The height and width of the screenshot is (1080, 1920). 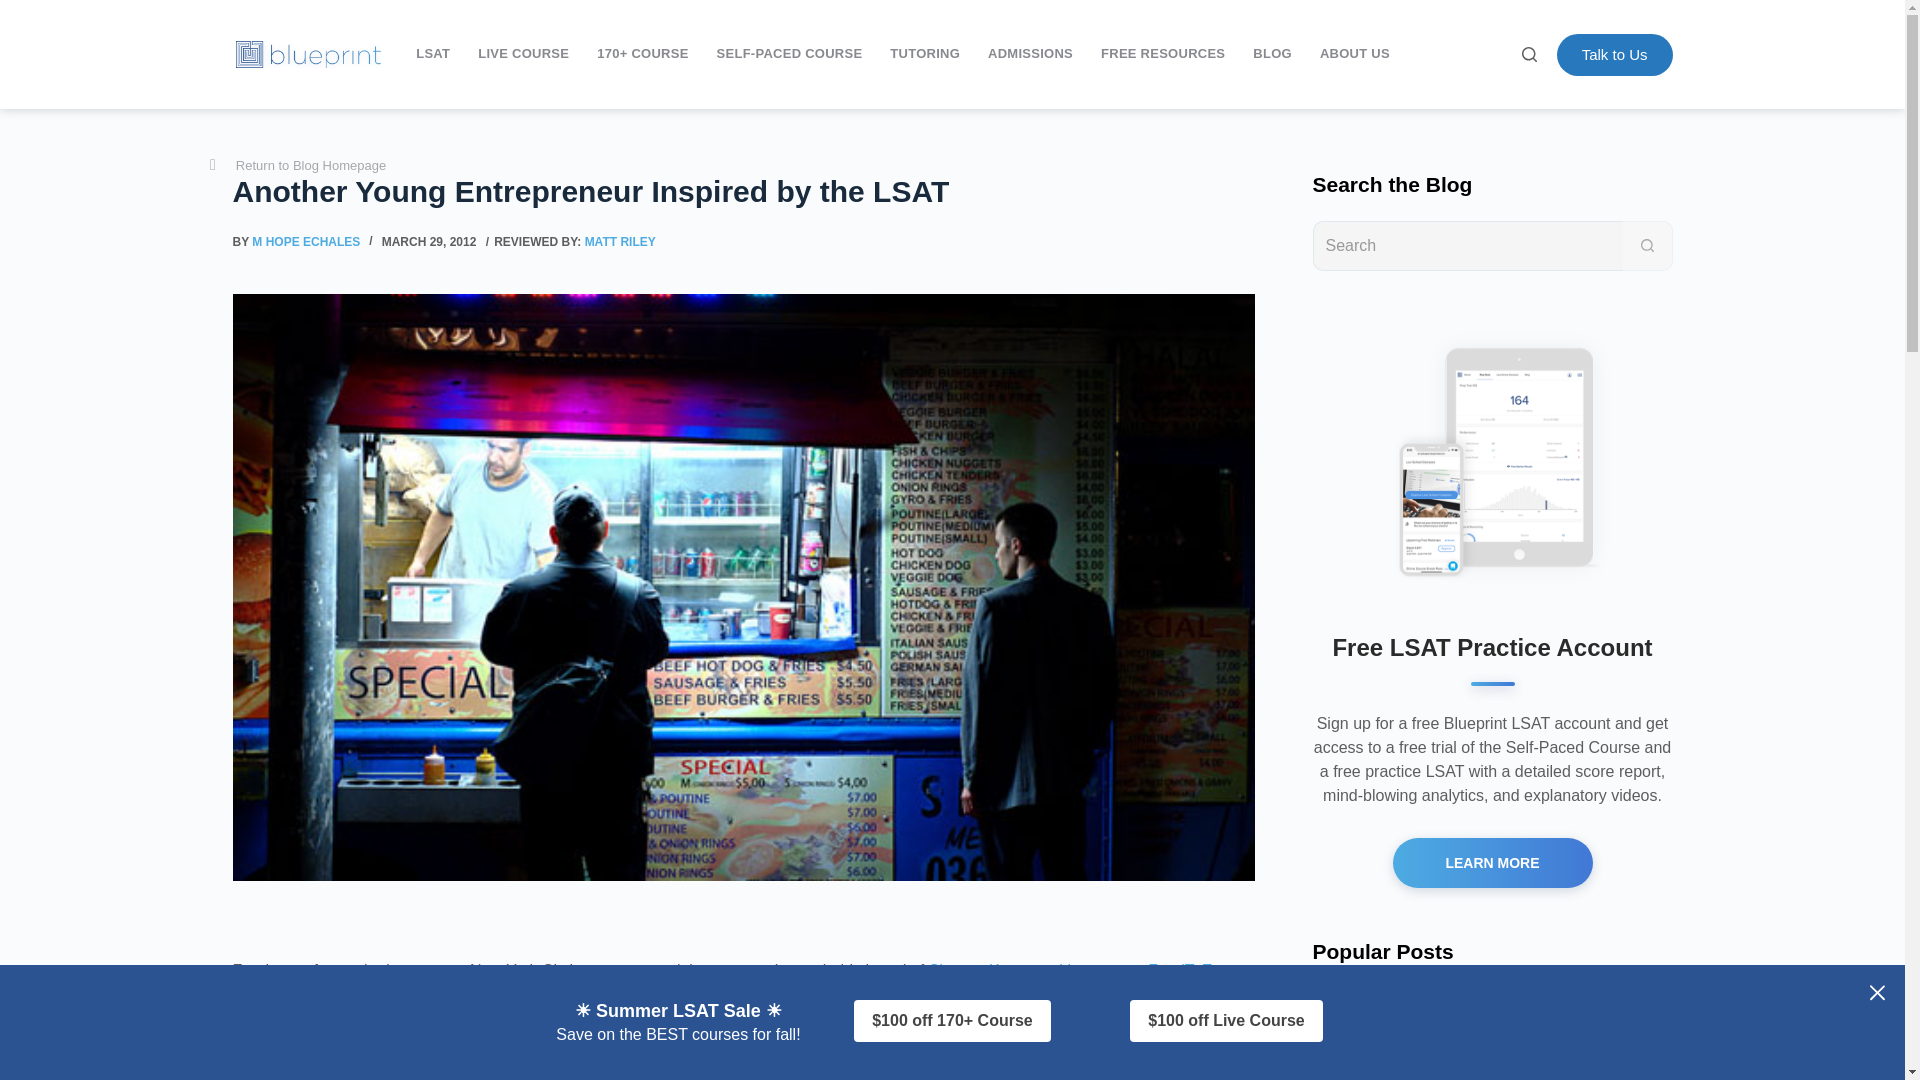 What do you see at coordinates (790, 54) in the screenshot?
I see `SELF-PACED COURSE` at bounding box center [790, 54].